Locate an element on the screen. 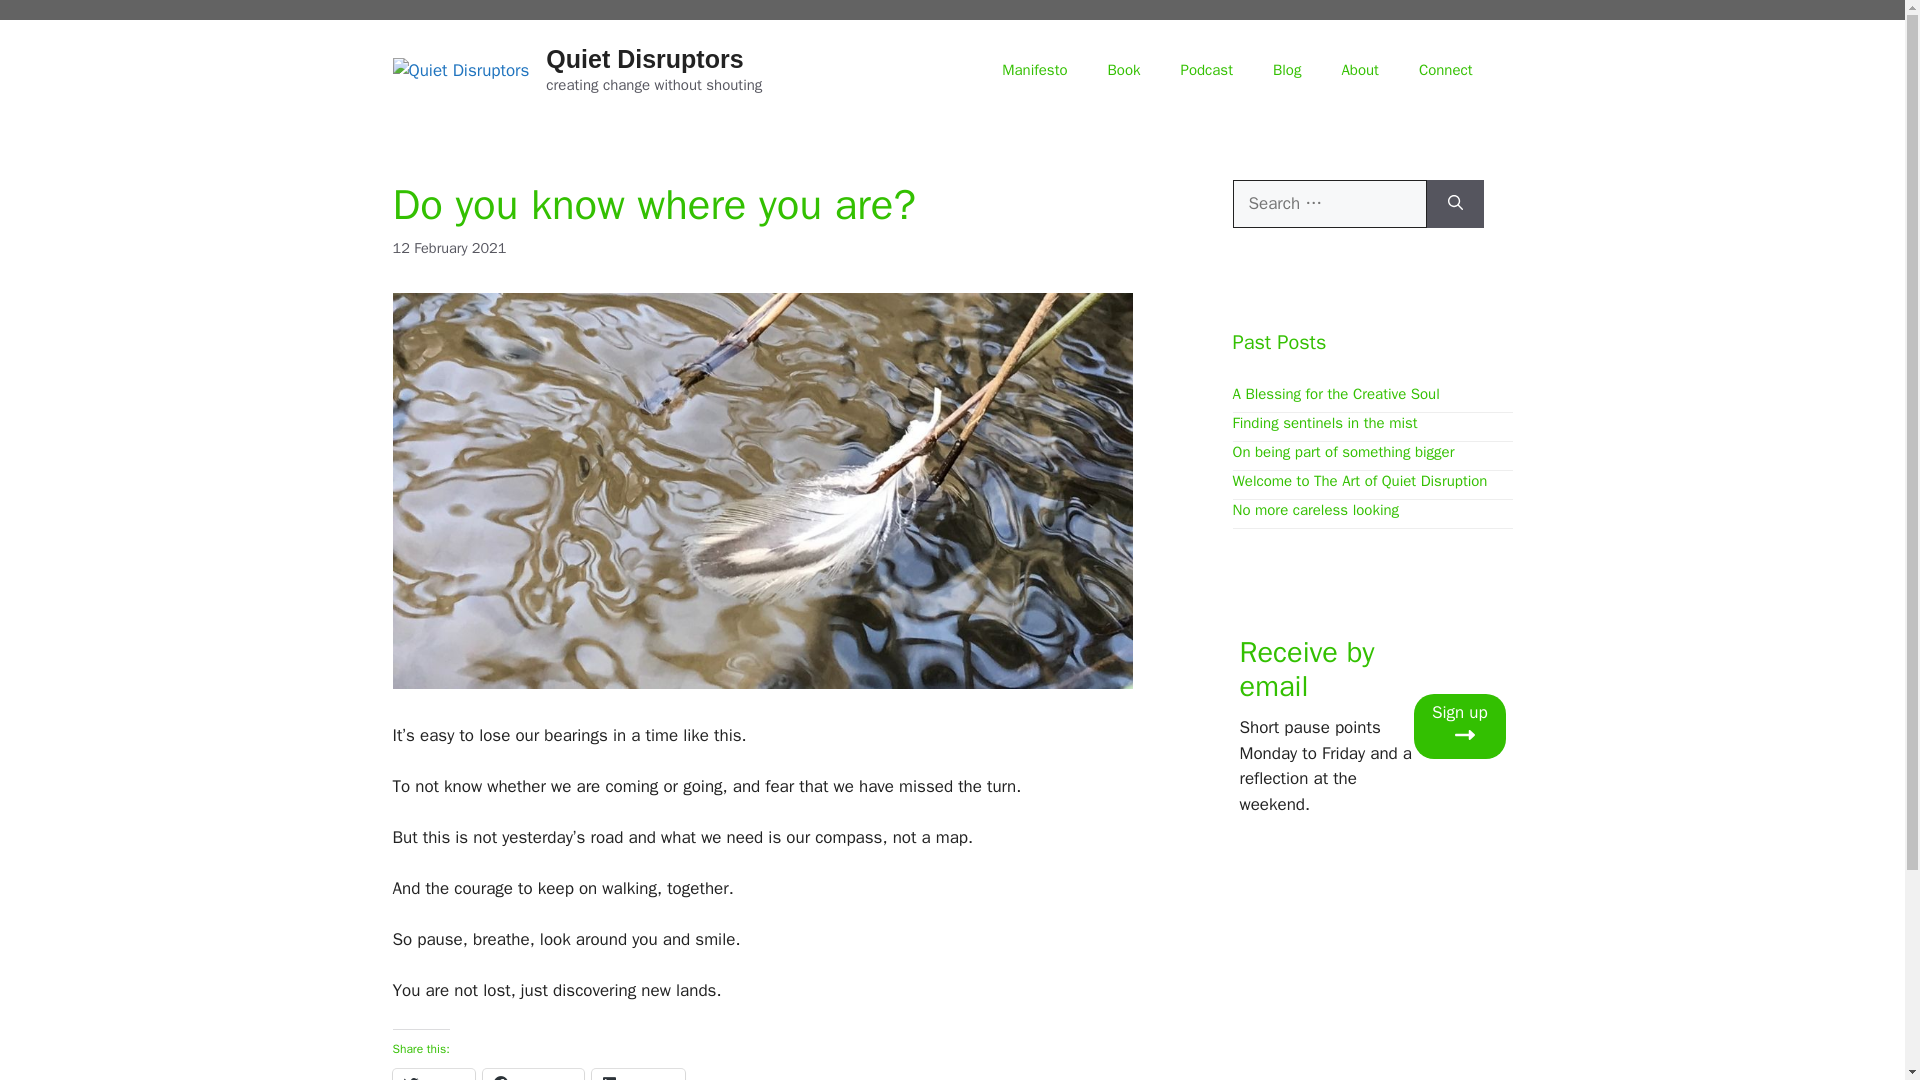 The image size is (1920, 1080). Quiet Disruptors is located at coordinates (644, 59).